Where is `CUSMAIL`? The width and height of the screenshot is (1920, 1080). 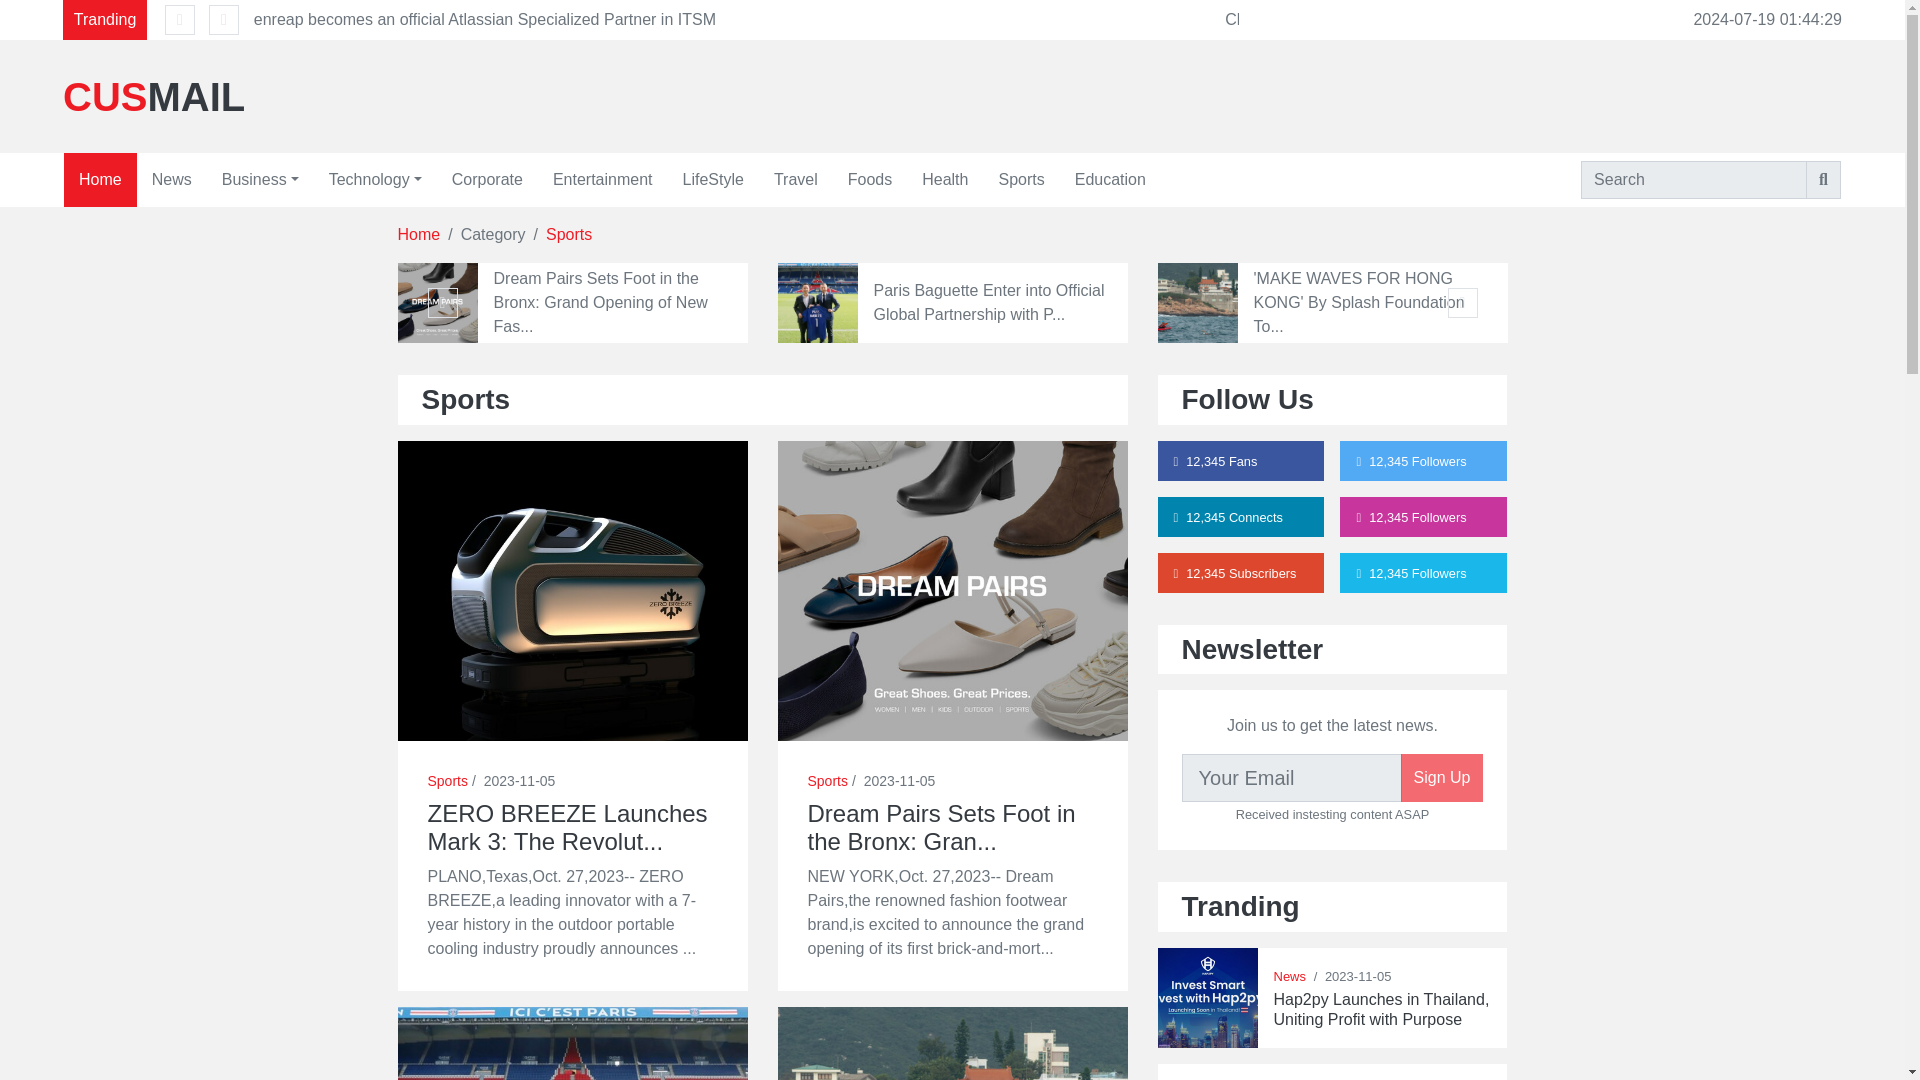 CUSMAIL is located at coordinates (342, 97).